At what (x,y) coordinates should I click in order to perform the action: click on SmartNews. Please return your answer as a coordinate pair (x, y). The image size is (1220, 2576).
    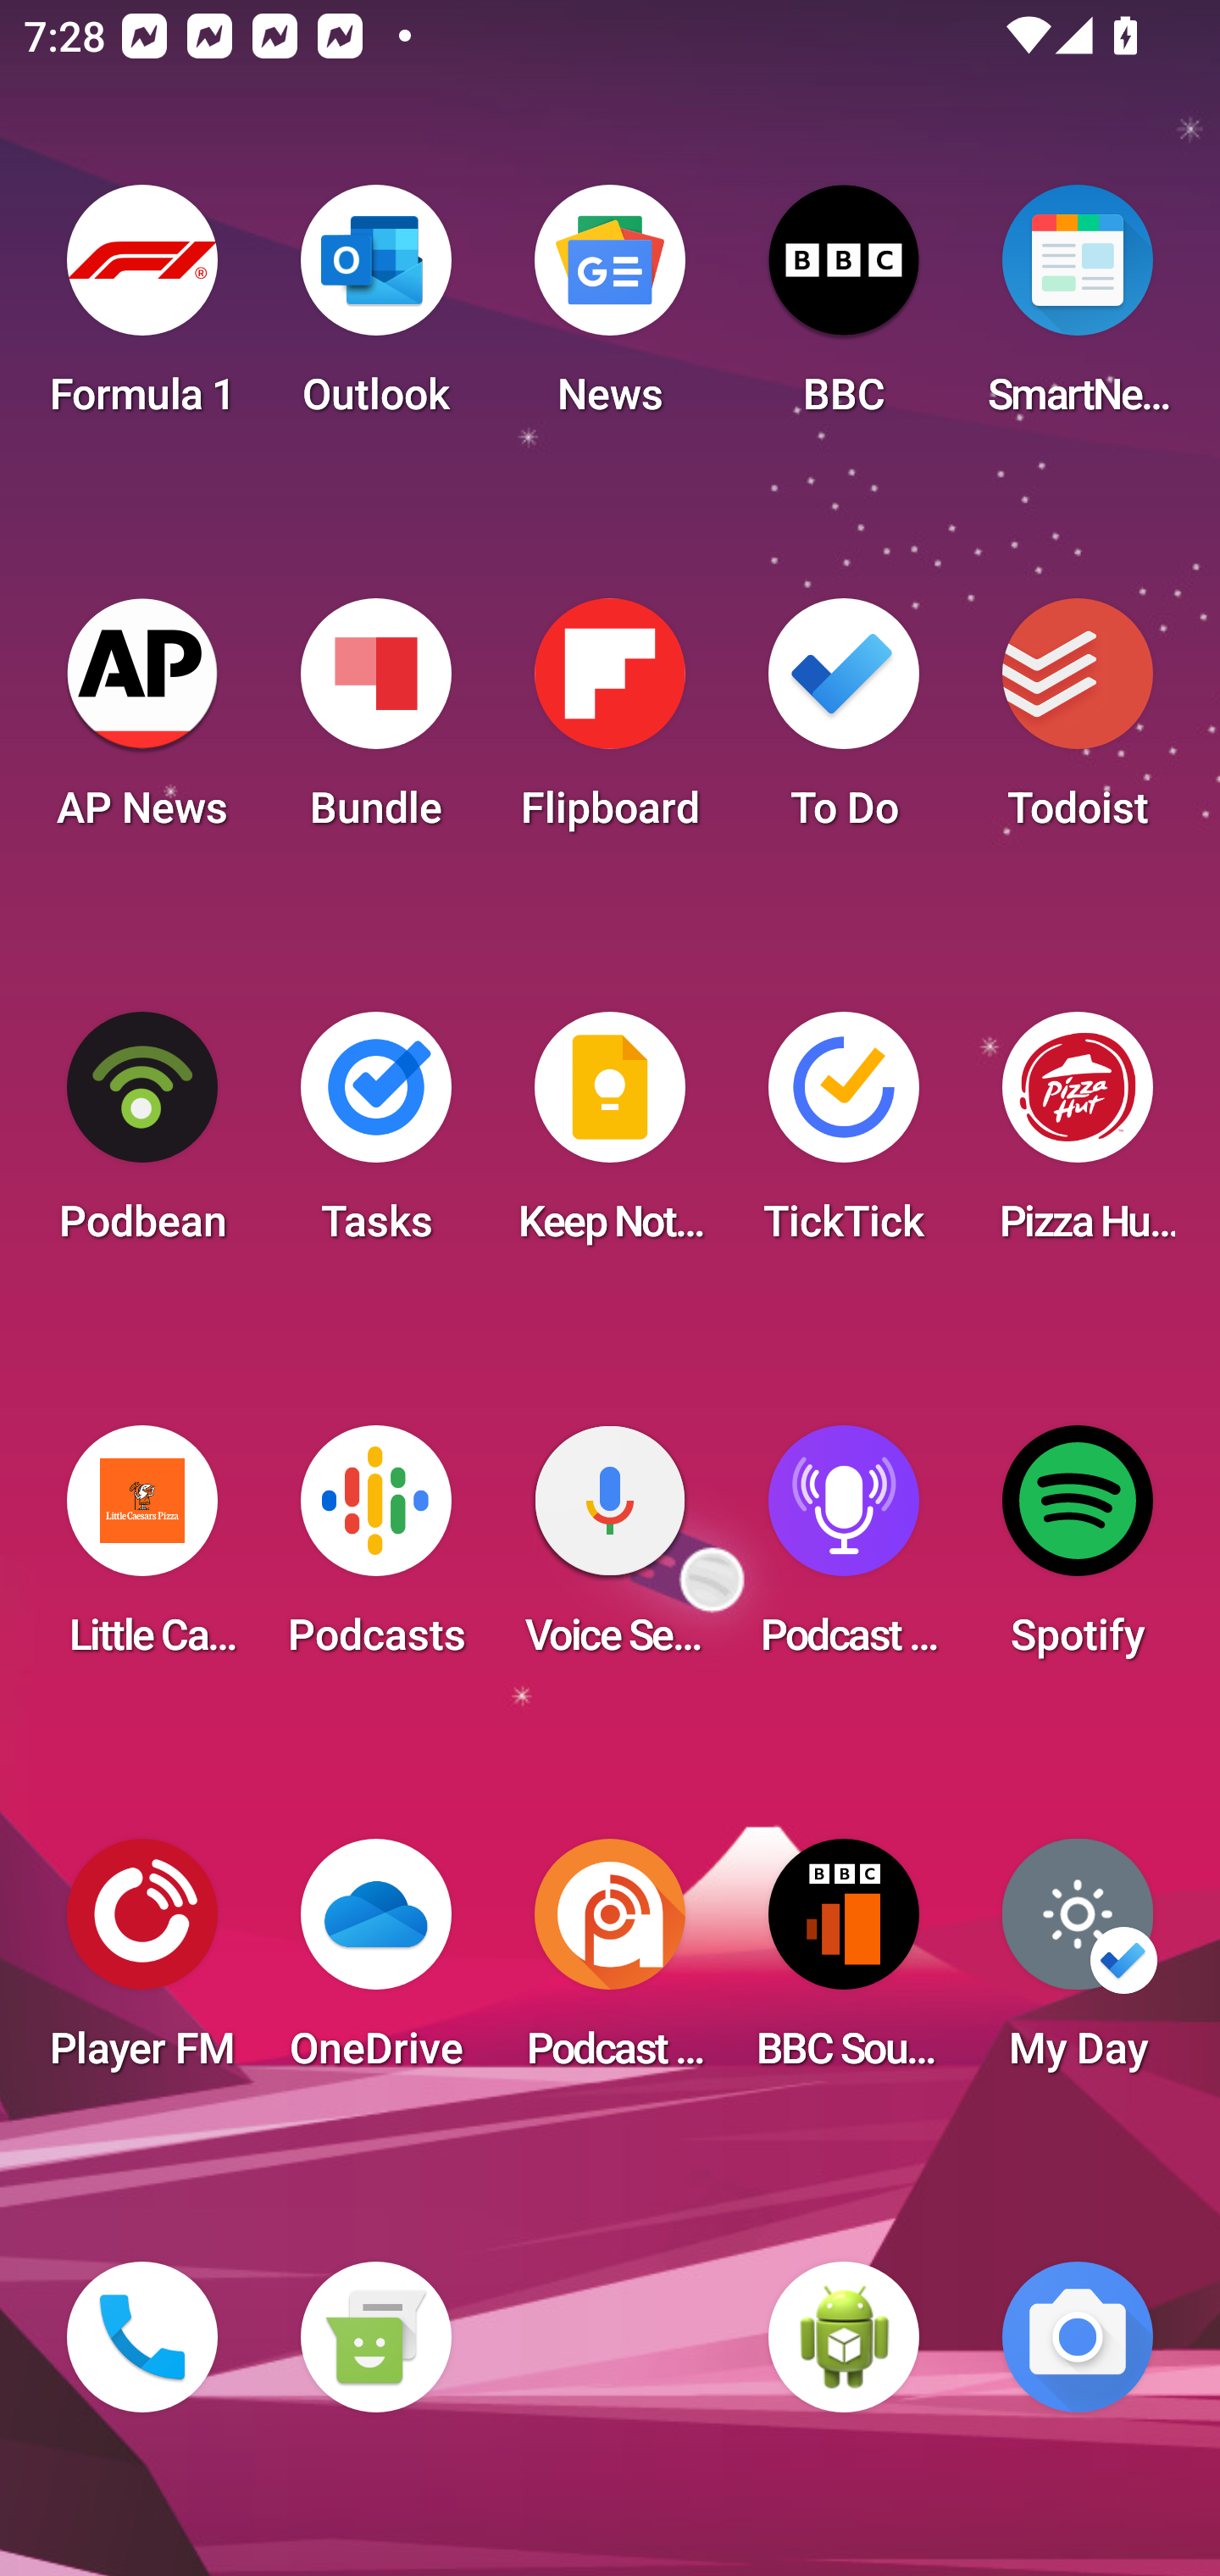
    Looking at the image, I should click on (1078, 310).